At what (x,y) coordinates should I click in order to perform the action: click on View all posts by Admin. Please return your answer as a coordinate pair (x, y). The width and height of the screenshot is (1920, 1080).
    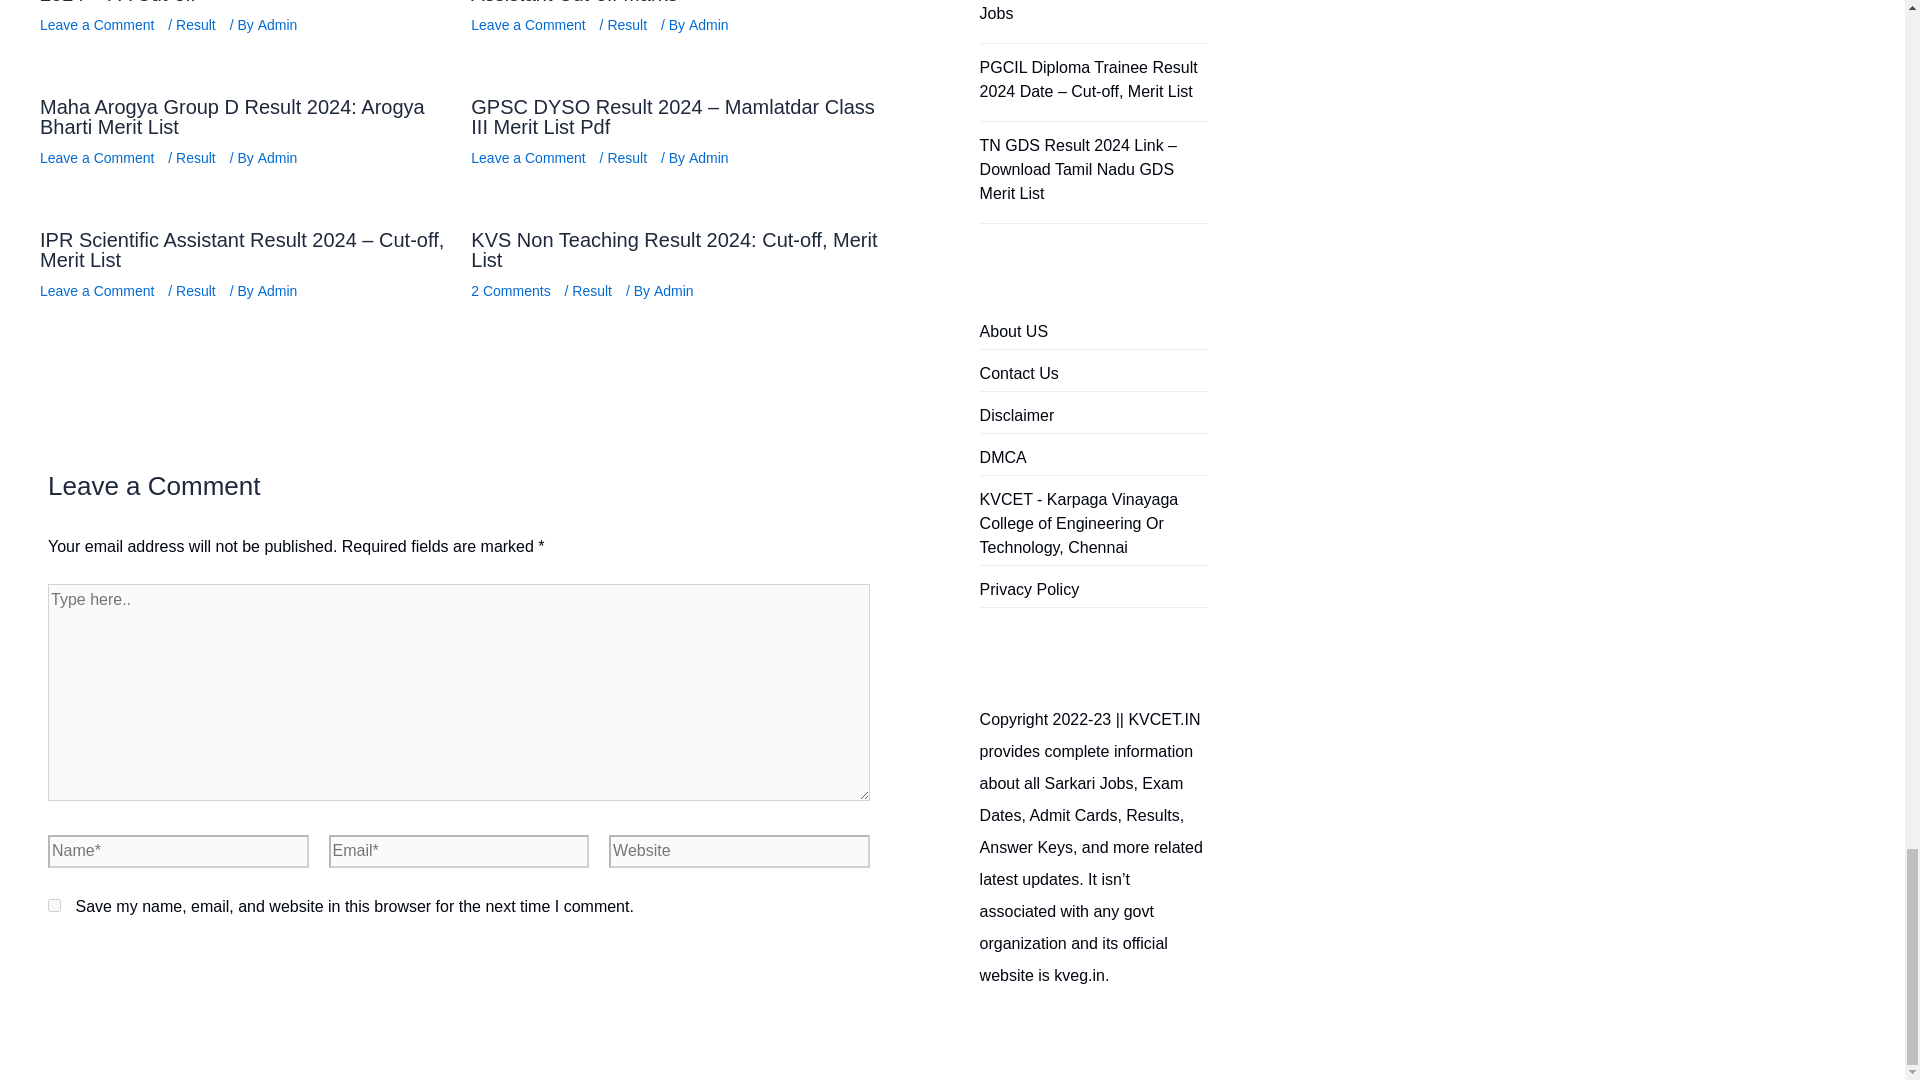
    Looking at the image, I should click on (280, 290).